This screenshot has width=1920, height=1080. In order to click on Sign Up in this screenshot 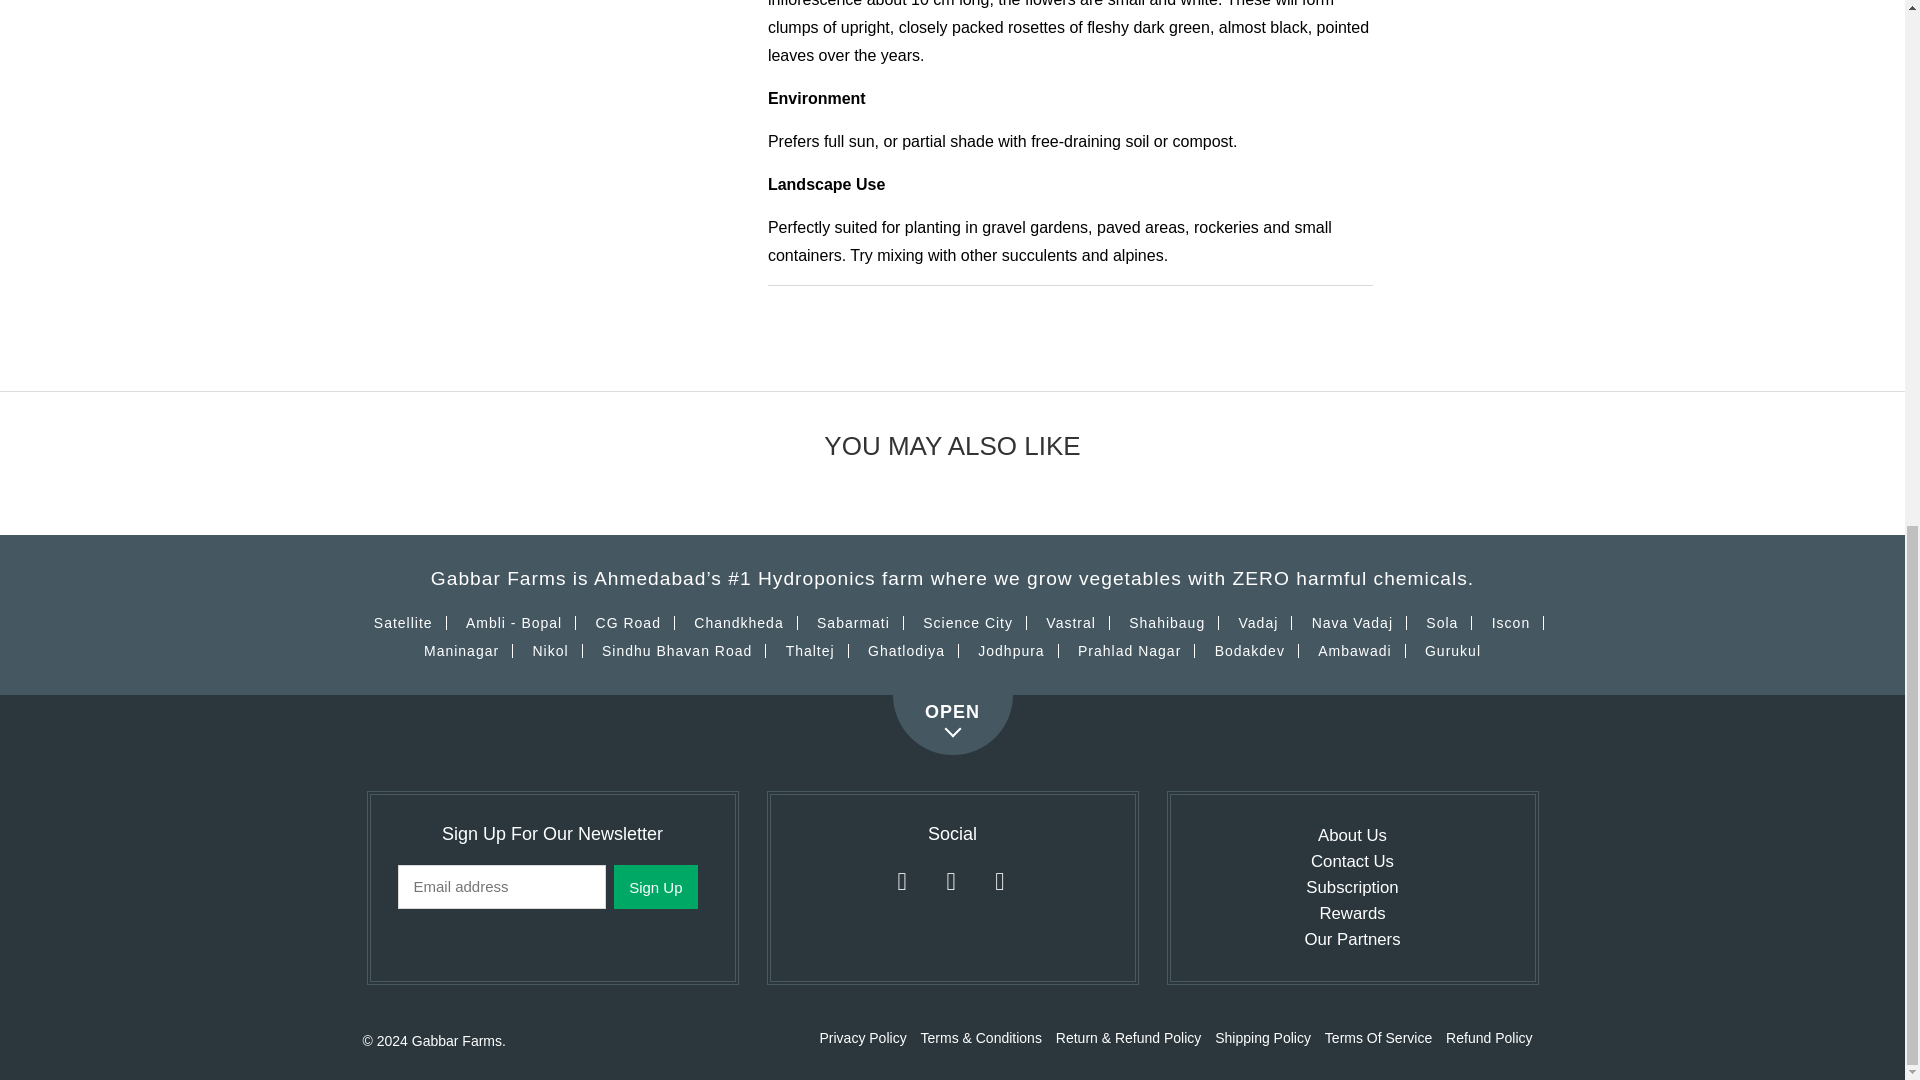, I will do `click(655, 887)`.